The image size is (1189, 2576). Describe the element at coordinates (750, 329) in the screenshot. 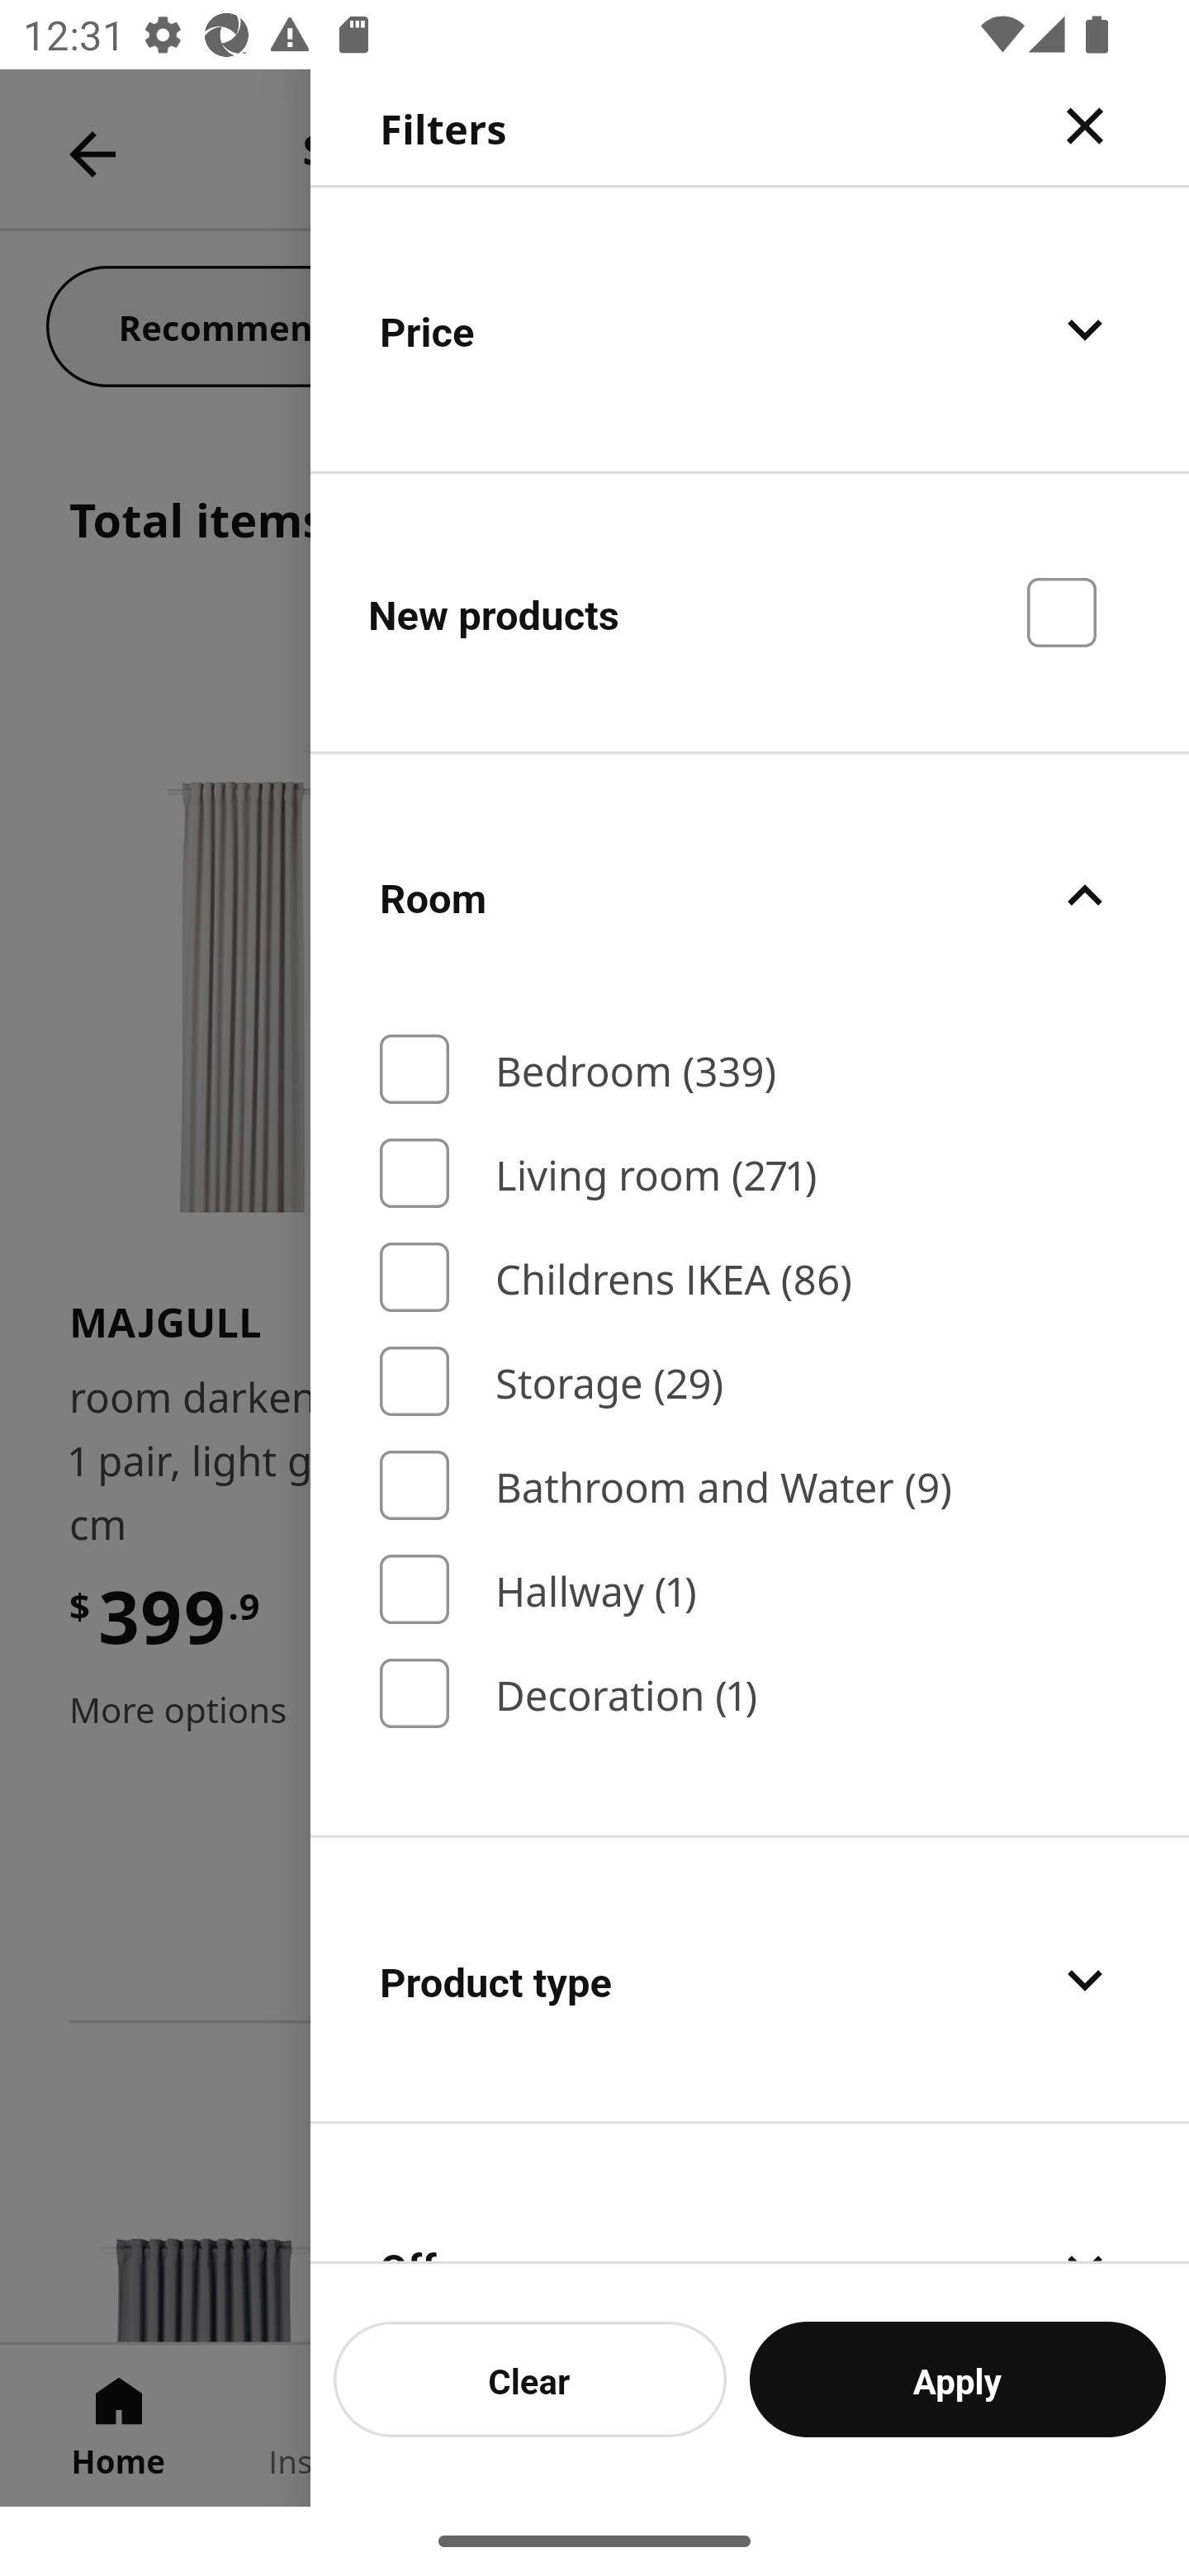

I see `Price` at that location.